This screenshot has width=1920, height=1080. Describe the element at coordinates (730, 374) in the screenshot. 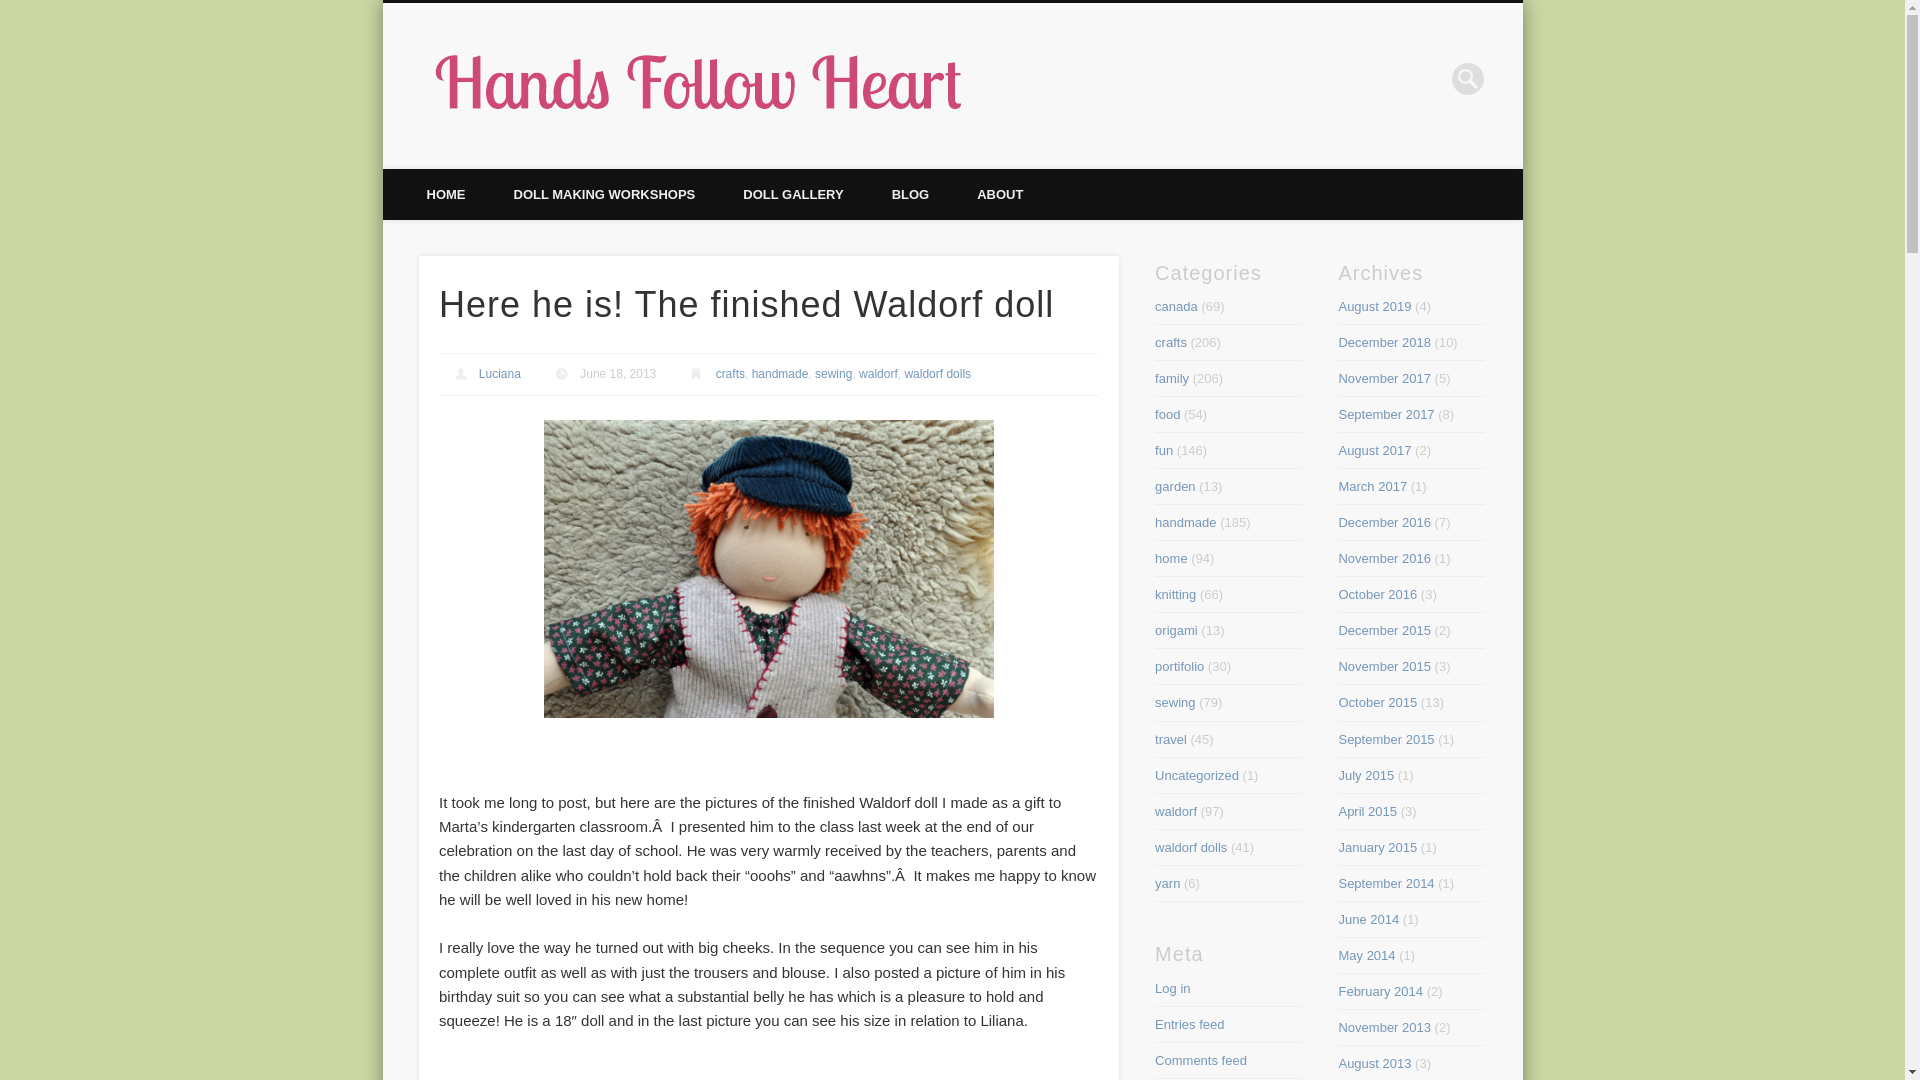

I see `crafts` at that location.